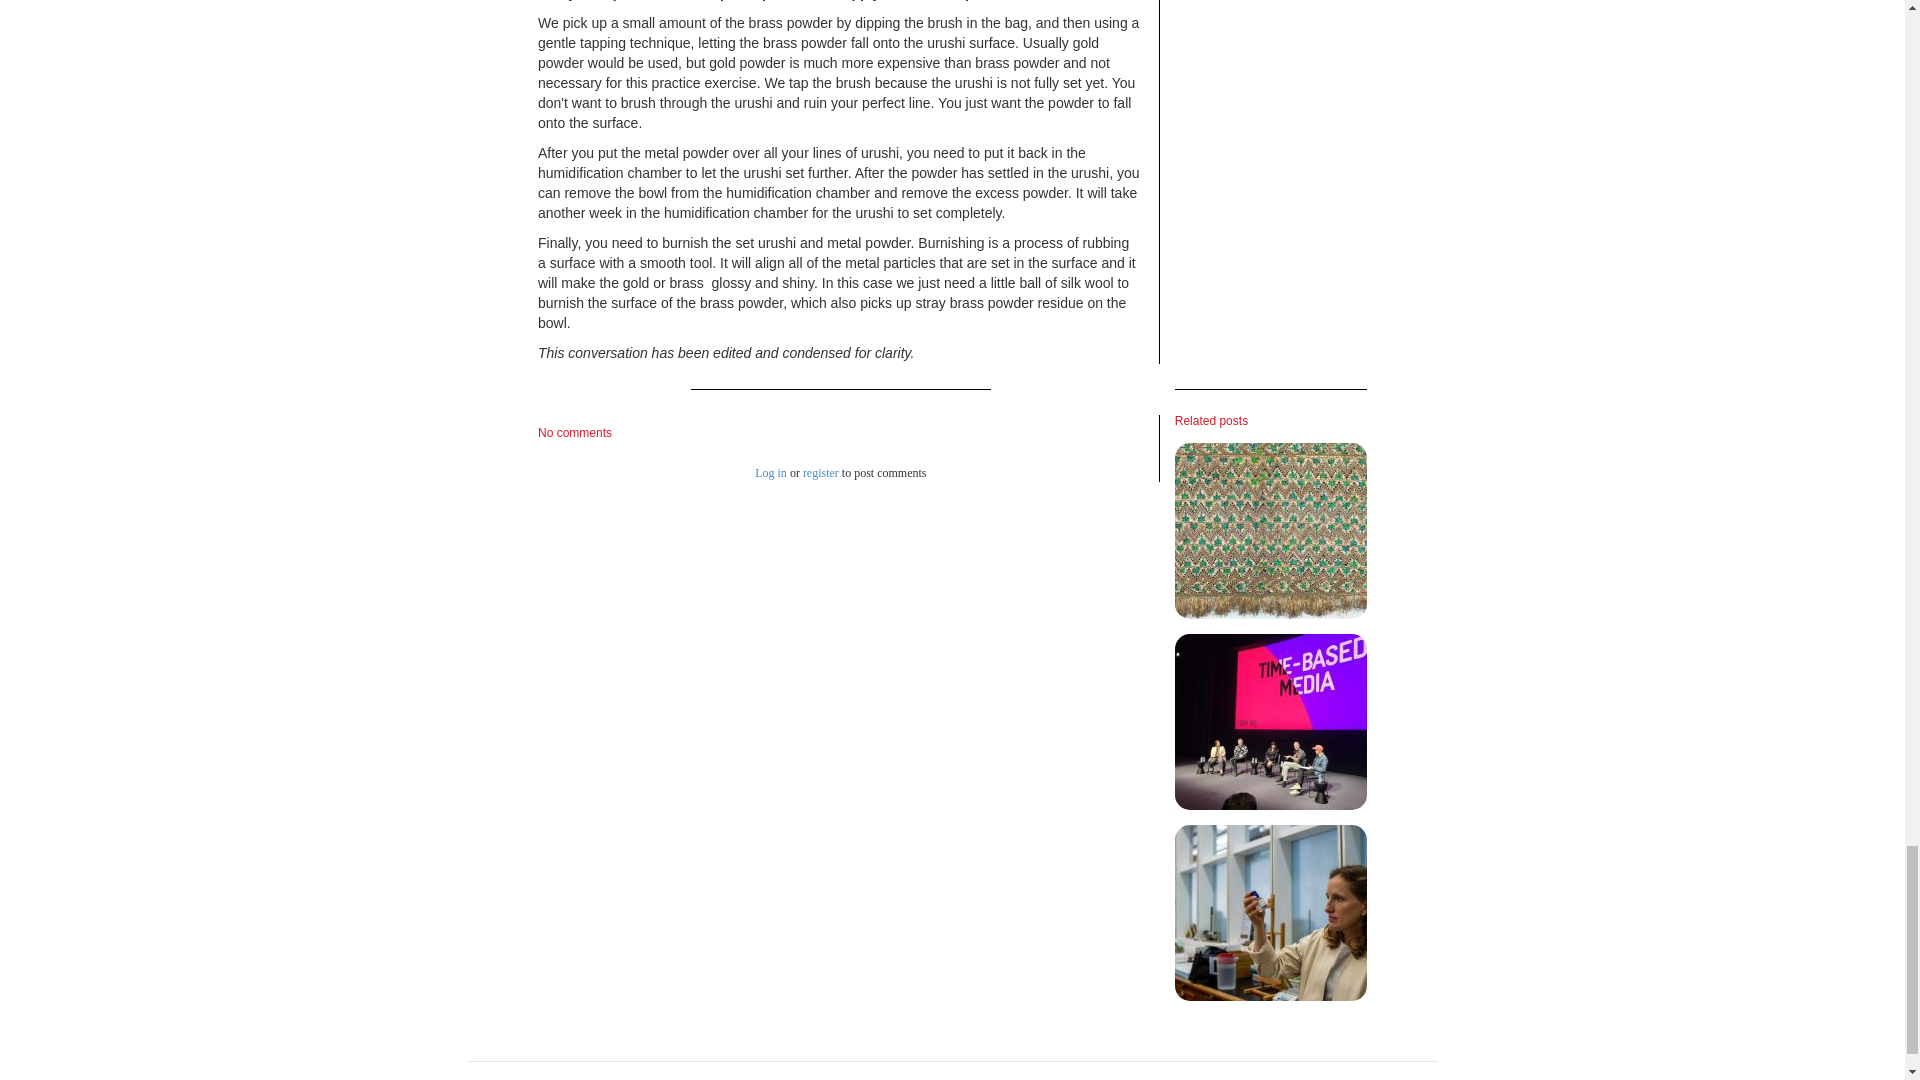 Image resolution: width=1920 pixels, height=1080 pixels. I want to click on register, so click(820, 472).